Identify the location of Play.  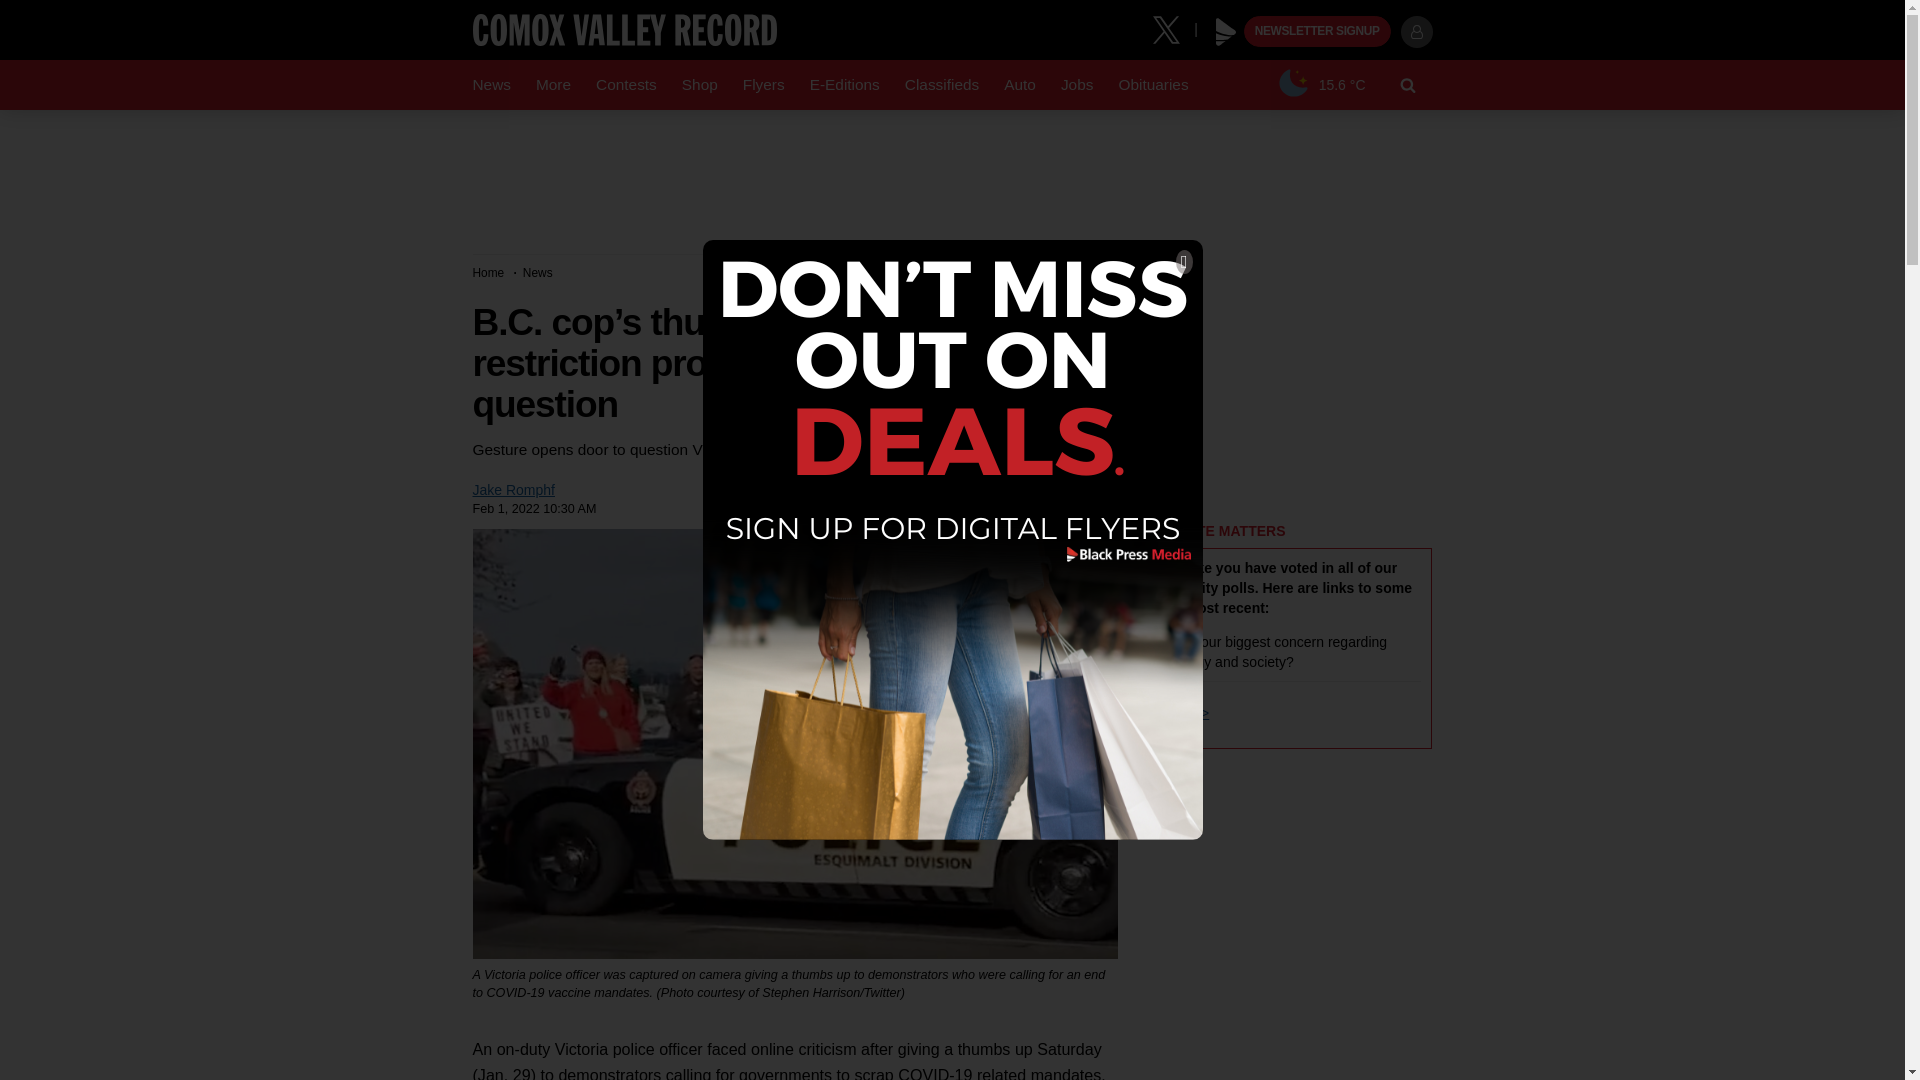
(1226, 32).